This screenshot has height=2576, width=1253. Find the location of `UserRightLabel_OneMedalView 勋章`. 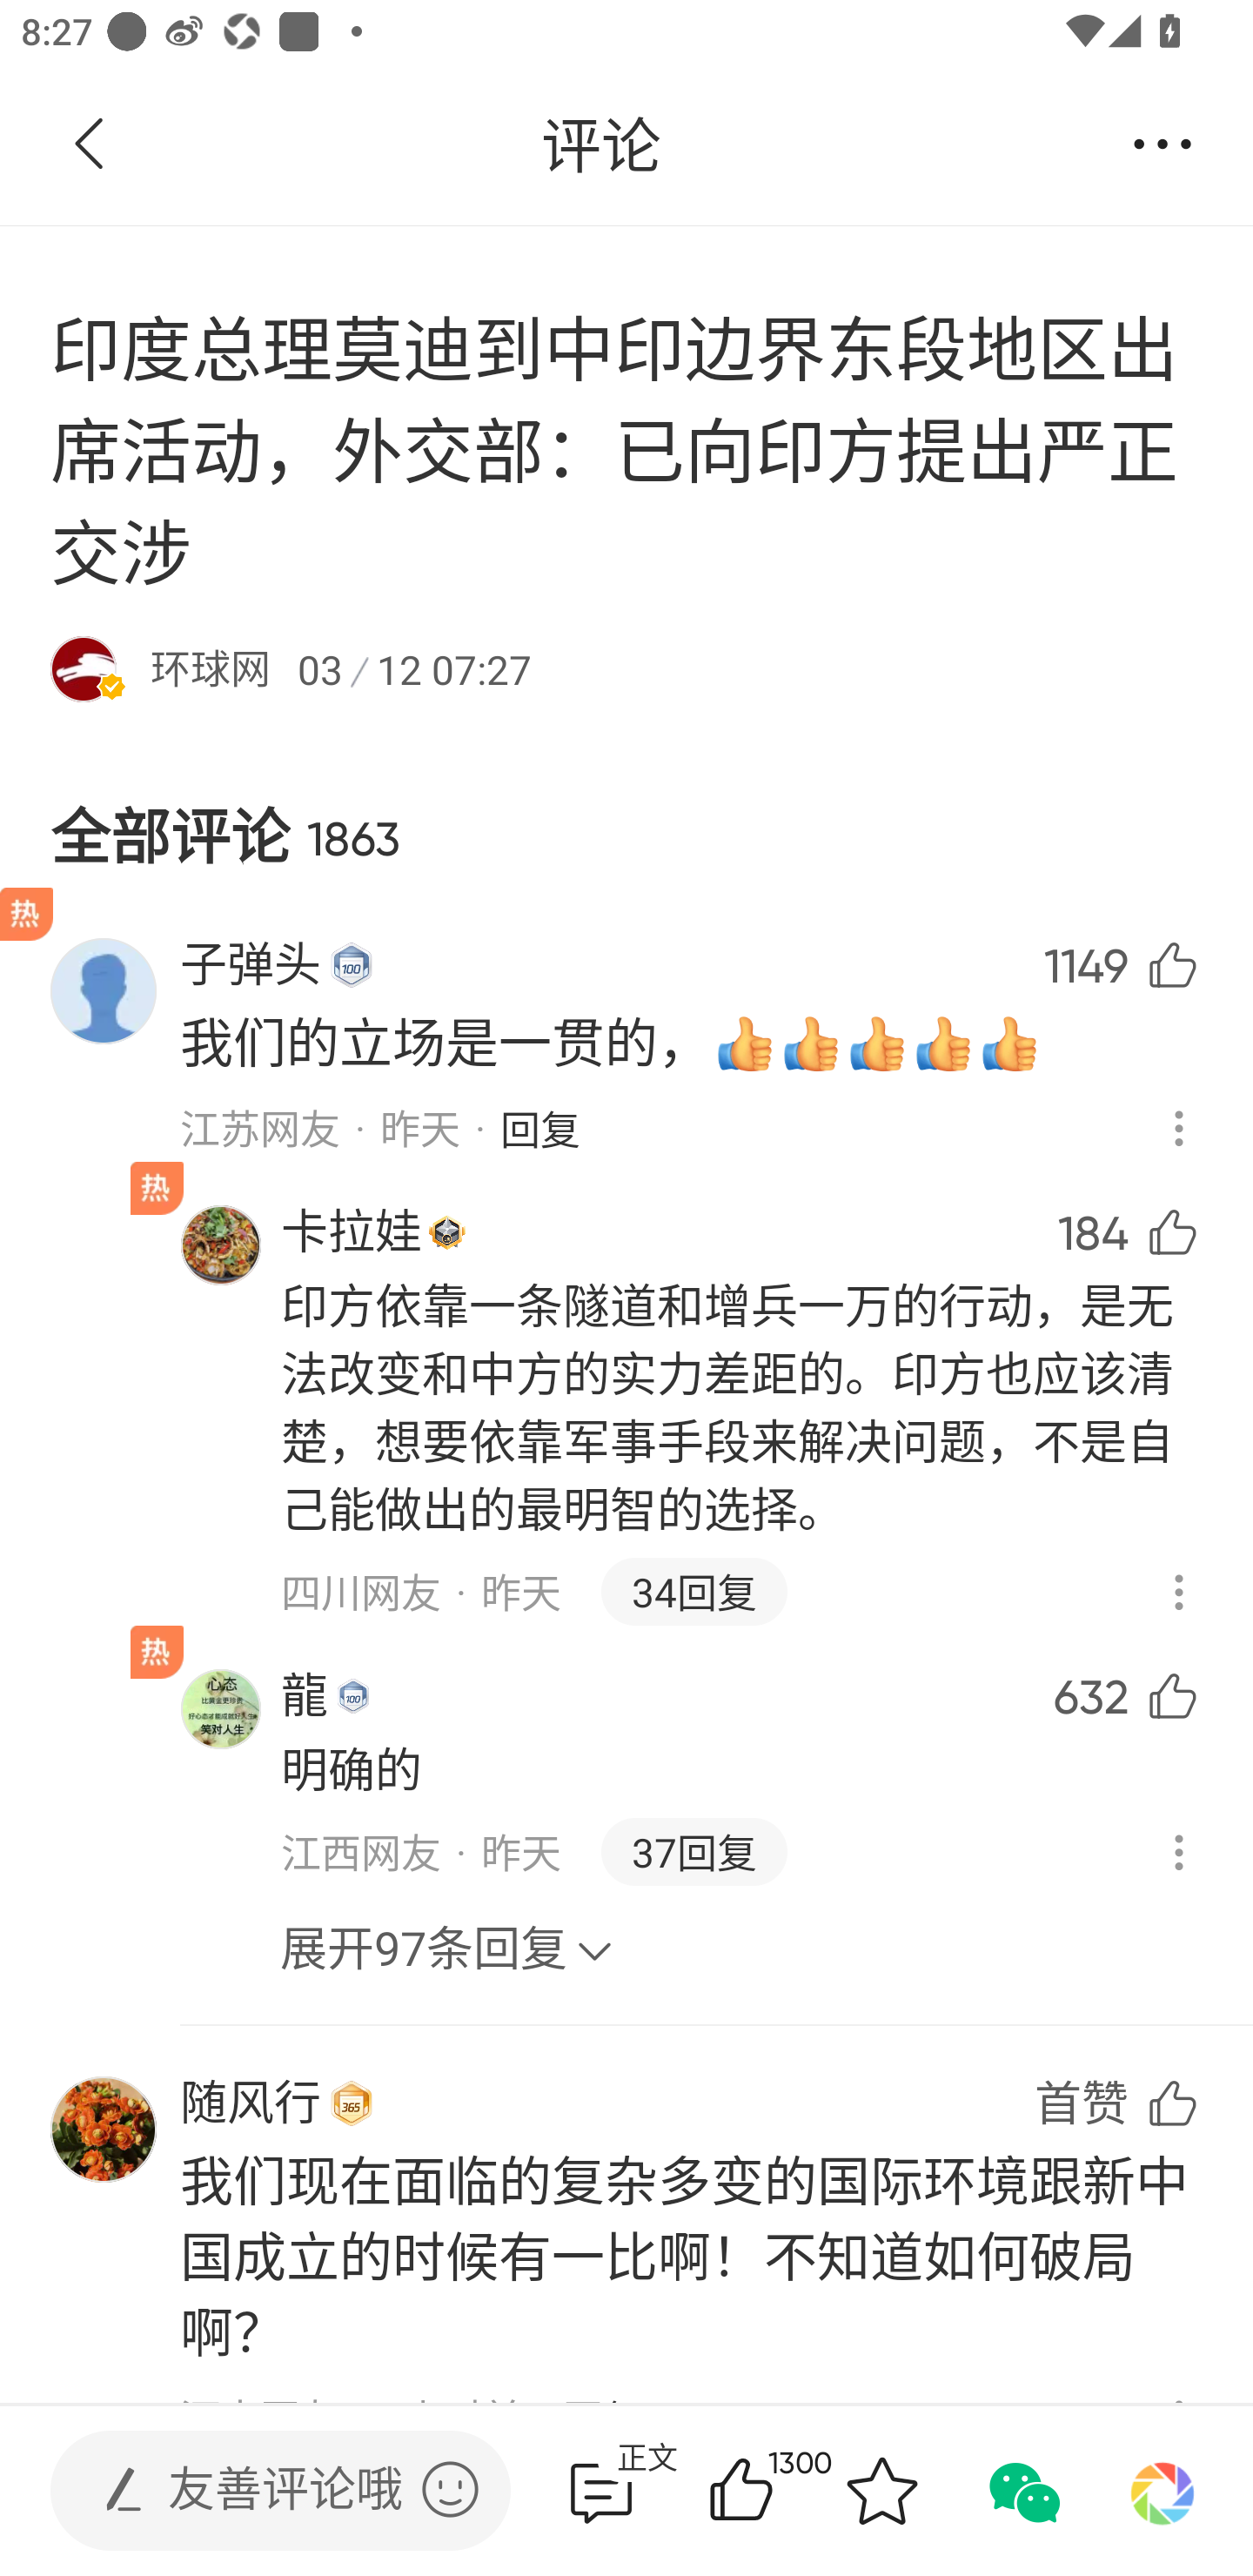

UserRightLabel_OneMedalView 勋章 is located at coordinates (447, 1231).